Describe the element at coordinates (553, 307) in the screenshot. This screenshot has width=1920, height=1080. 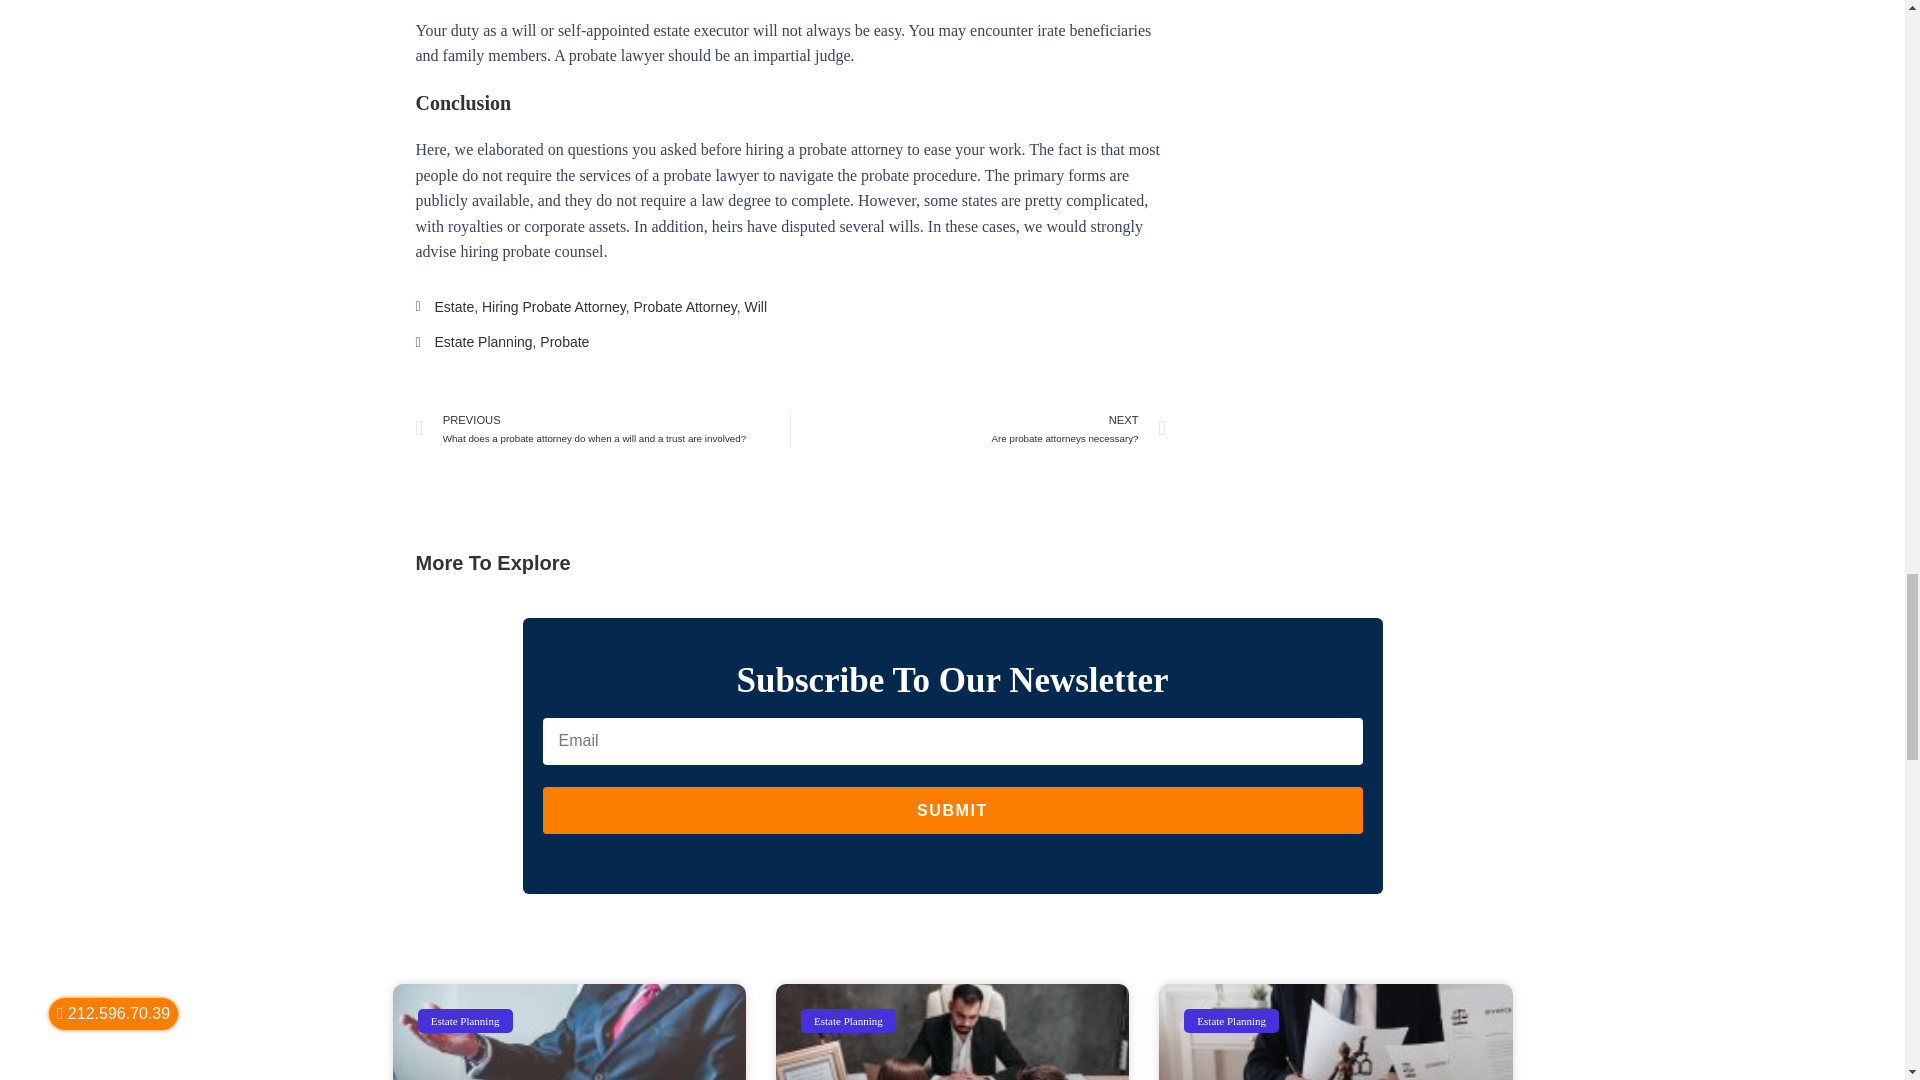
I see `Hiring Probate Attorney` at that location.